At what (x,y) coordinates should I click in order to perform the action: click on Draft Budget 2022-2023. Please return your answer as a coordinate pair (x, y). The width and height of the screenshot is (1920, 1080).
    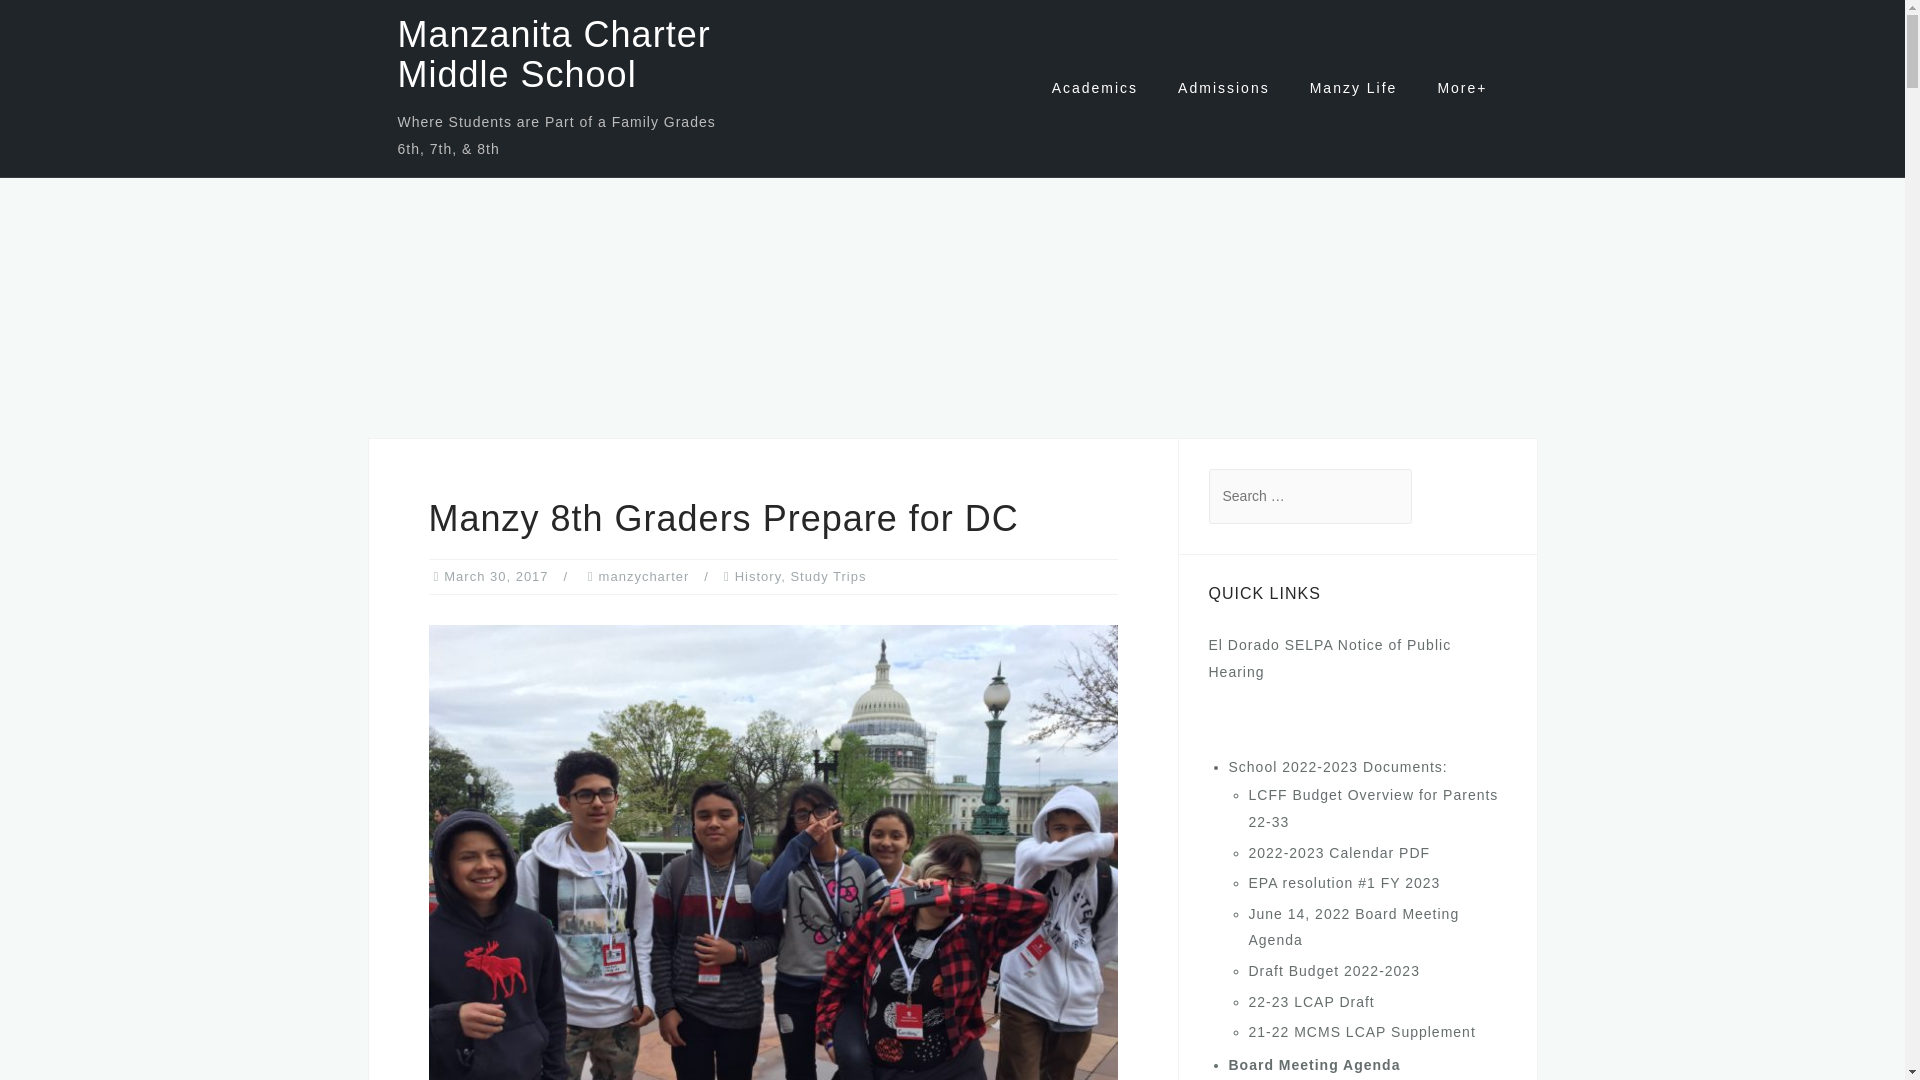
    Looking at the image, I should click on (1333, 970).